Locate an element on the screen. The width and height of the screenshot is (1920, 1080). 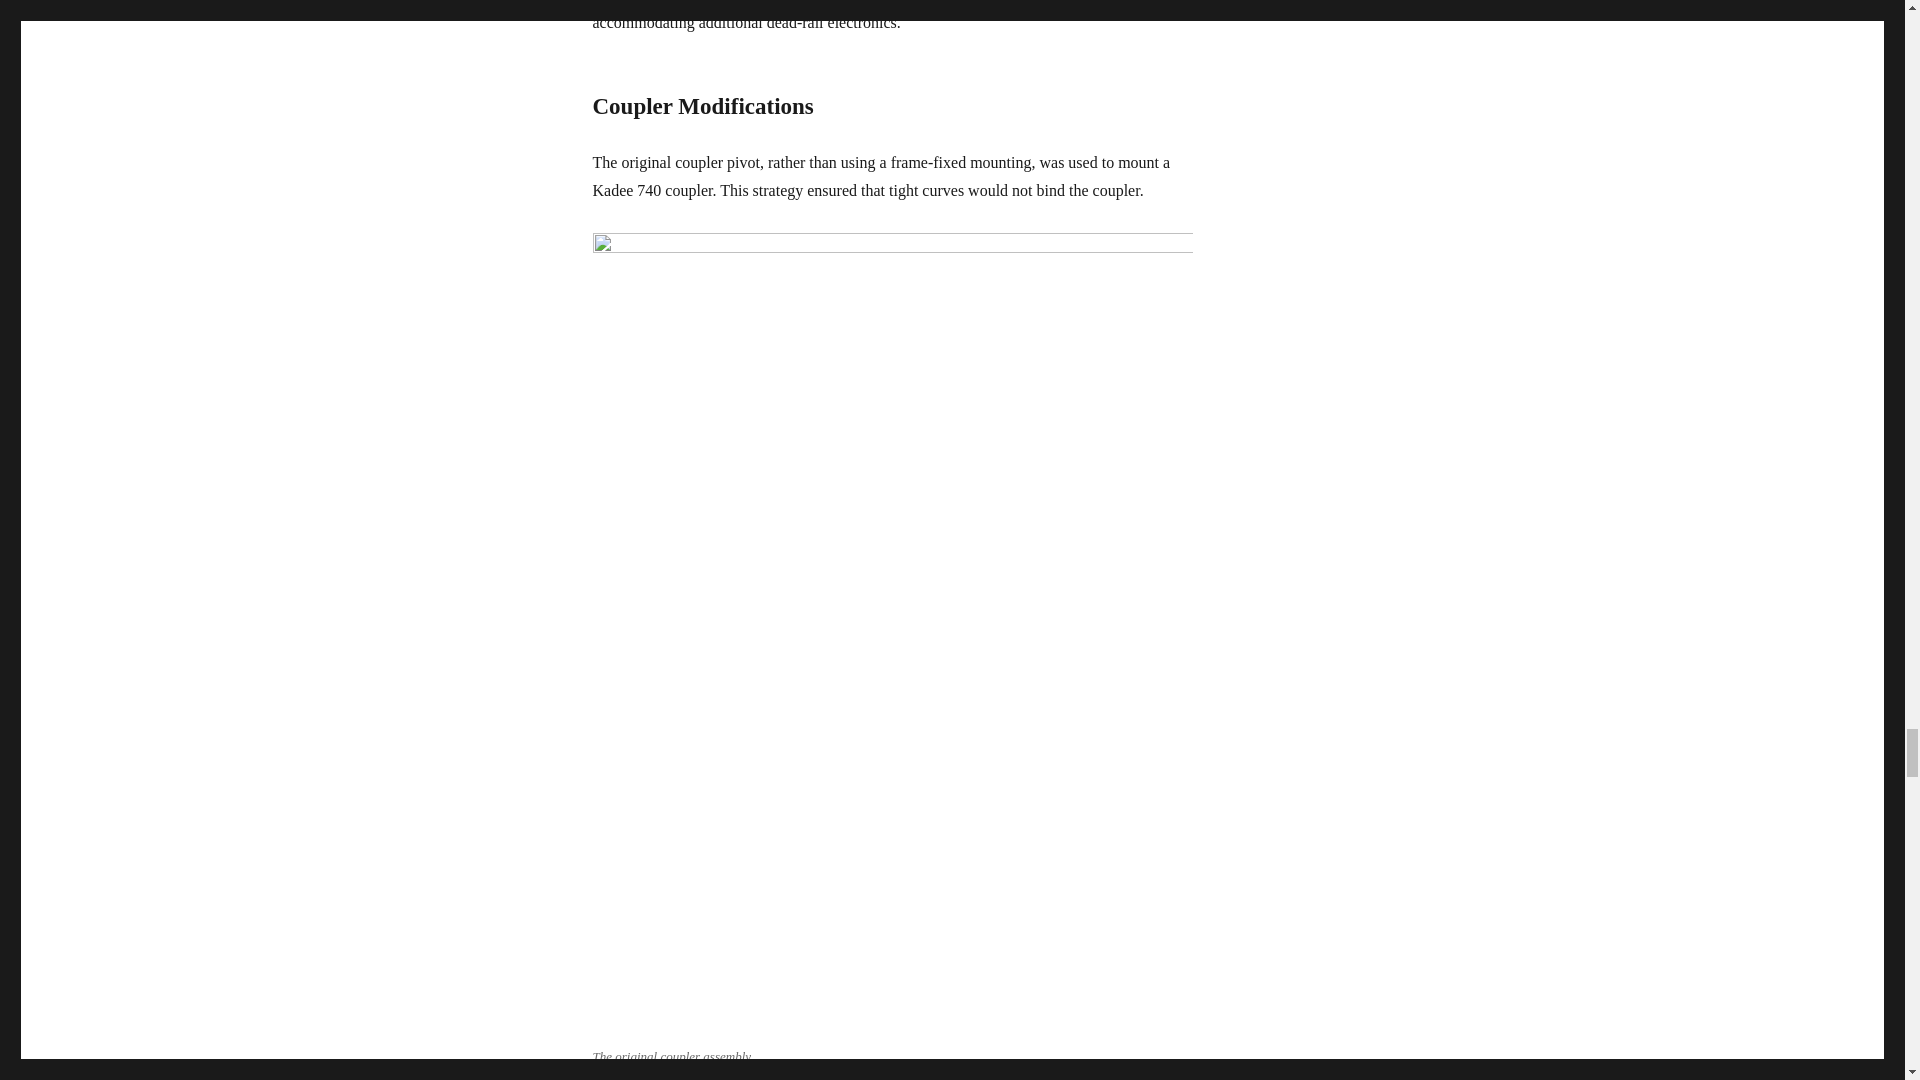
Kadee 740 coupler is located at coordinates (1016, 2).